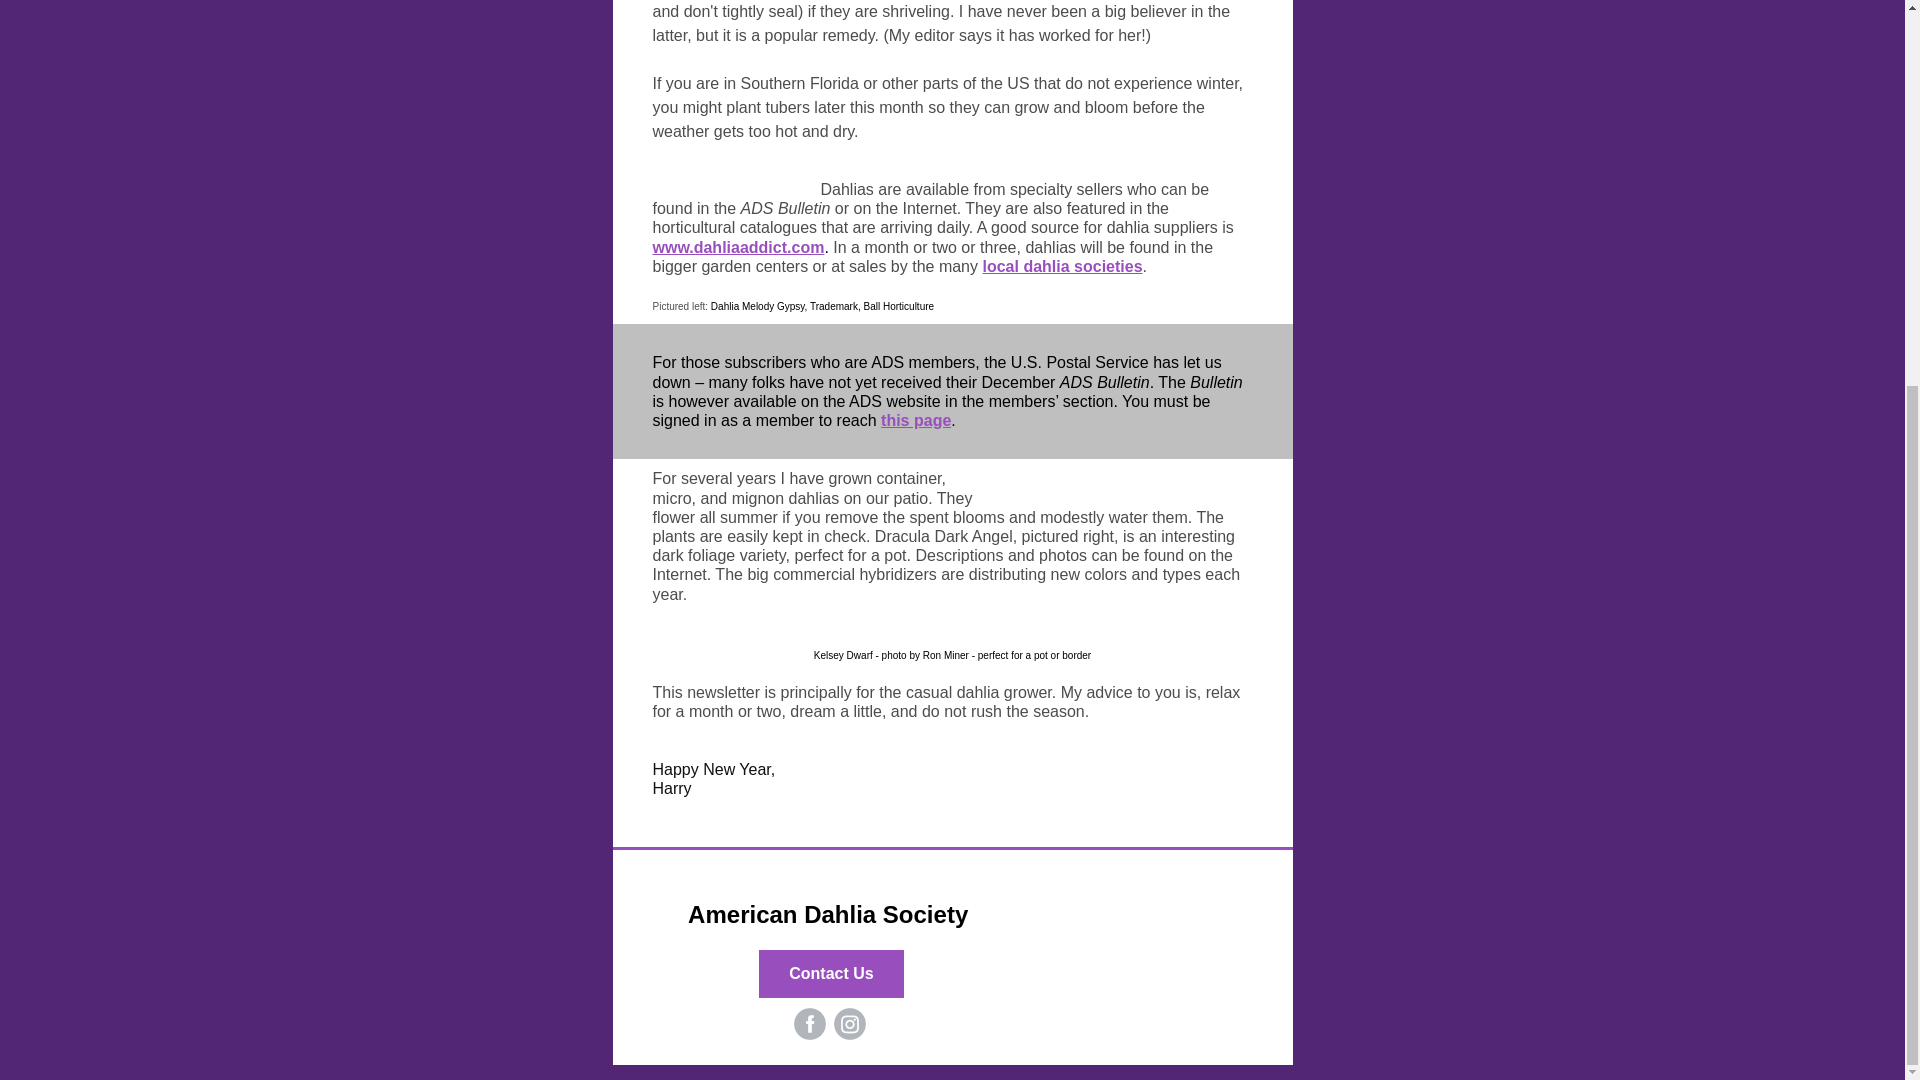 The image size is (1920, 1080). What do you see at coordinates (831, 974) in the screenshot?
I see `Contact Us` at bounding box center [831, 974].